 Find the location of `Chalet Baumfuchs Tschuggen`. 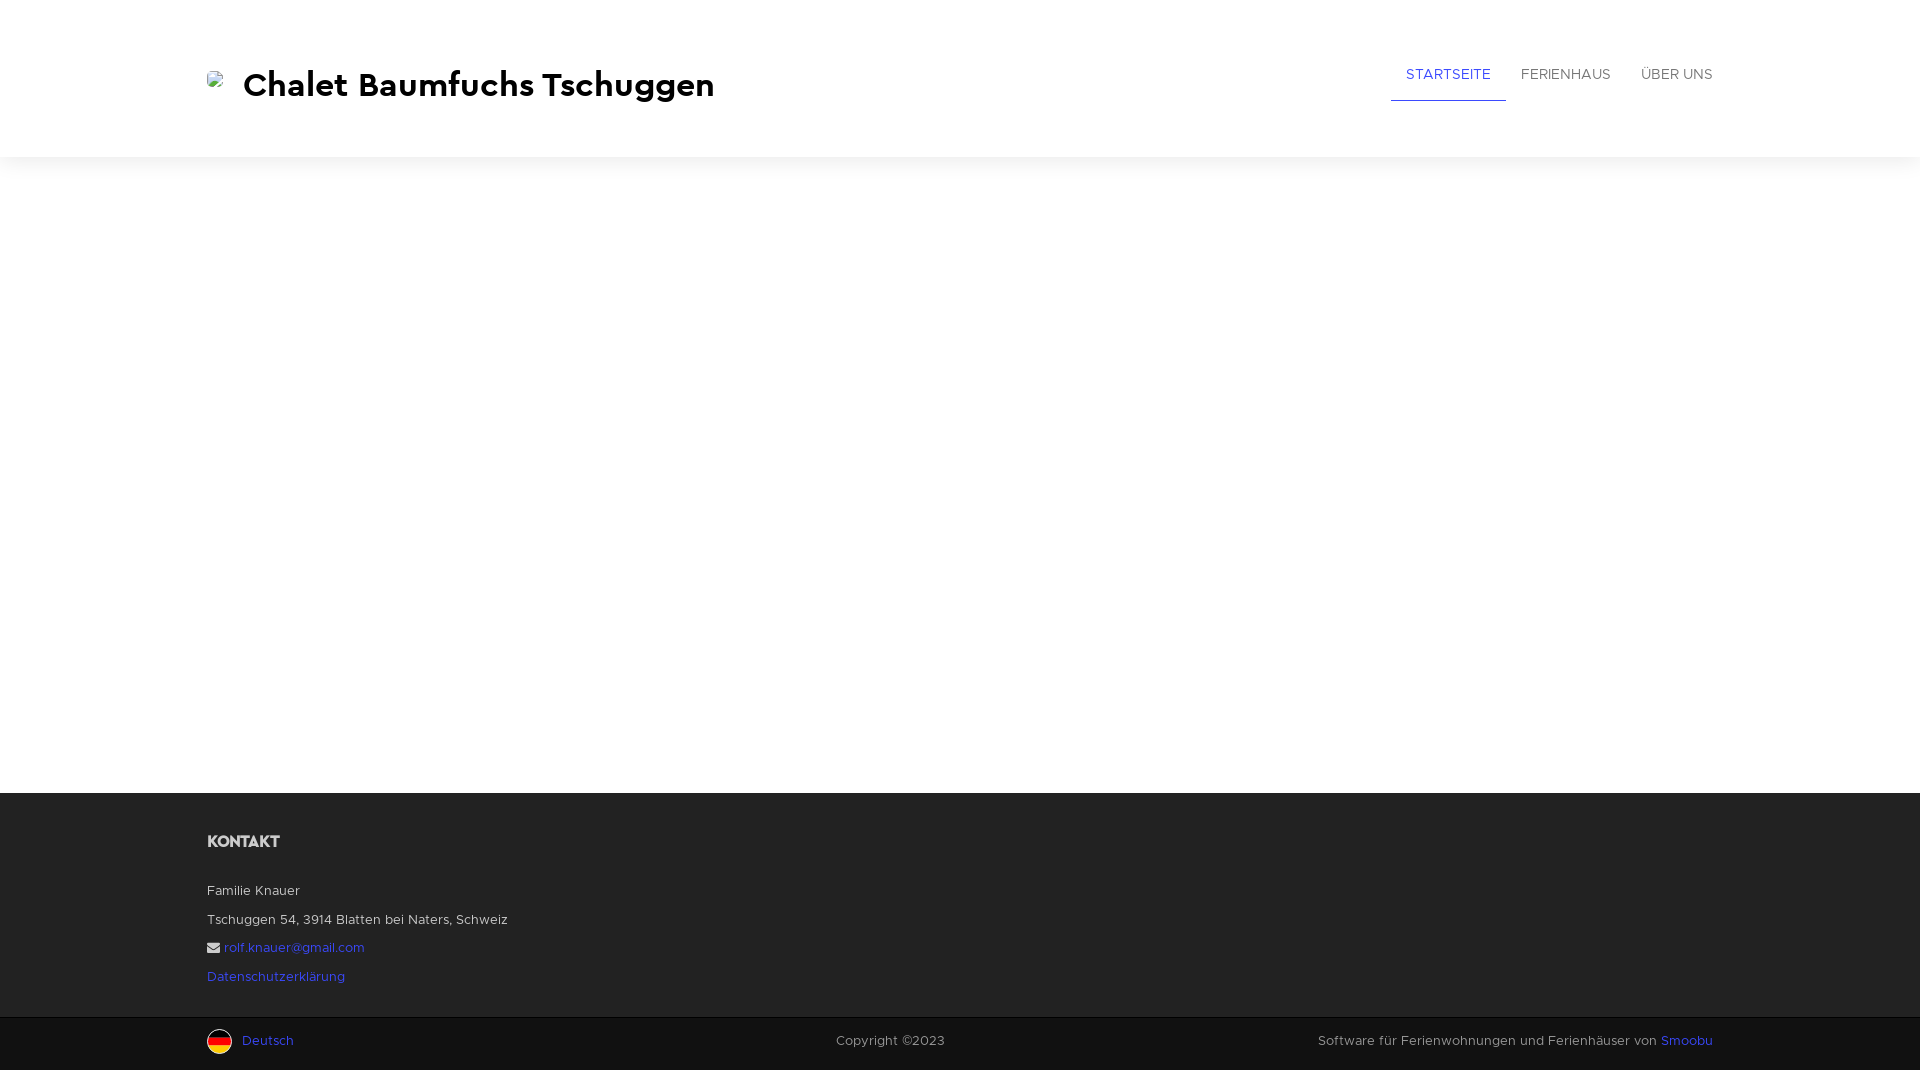

Chalet Baumfuchs Tschuggen is located at coordinates (576, 78).